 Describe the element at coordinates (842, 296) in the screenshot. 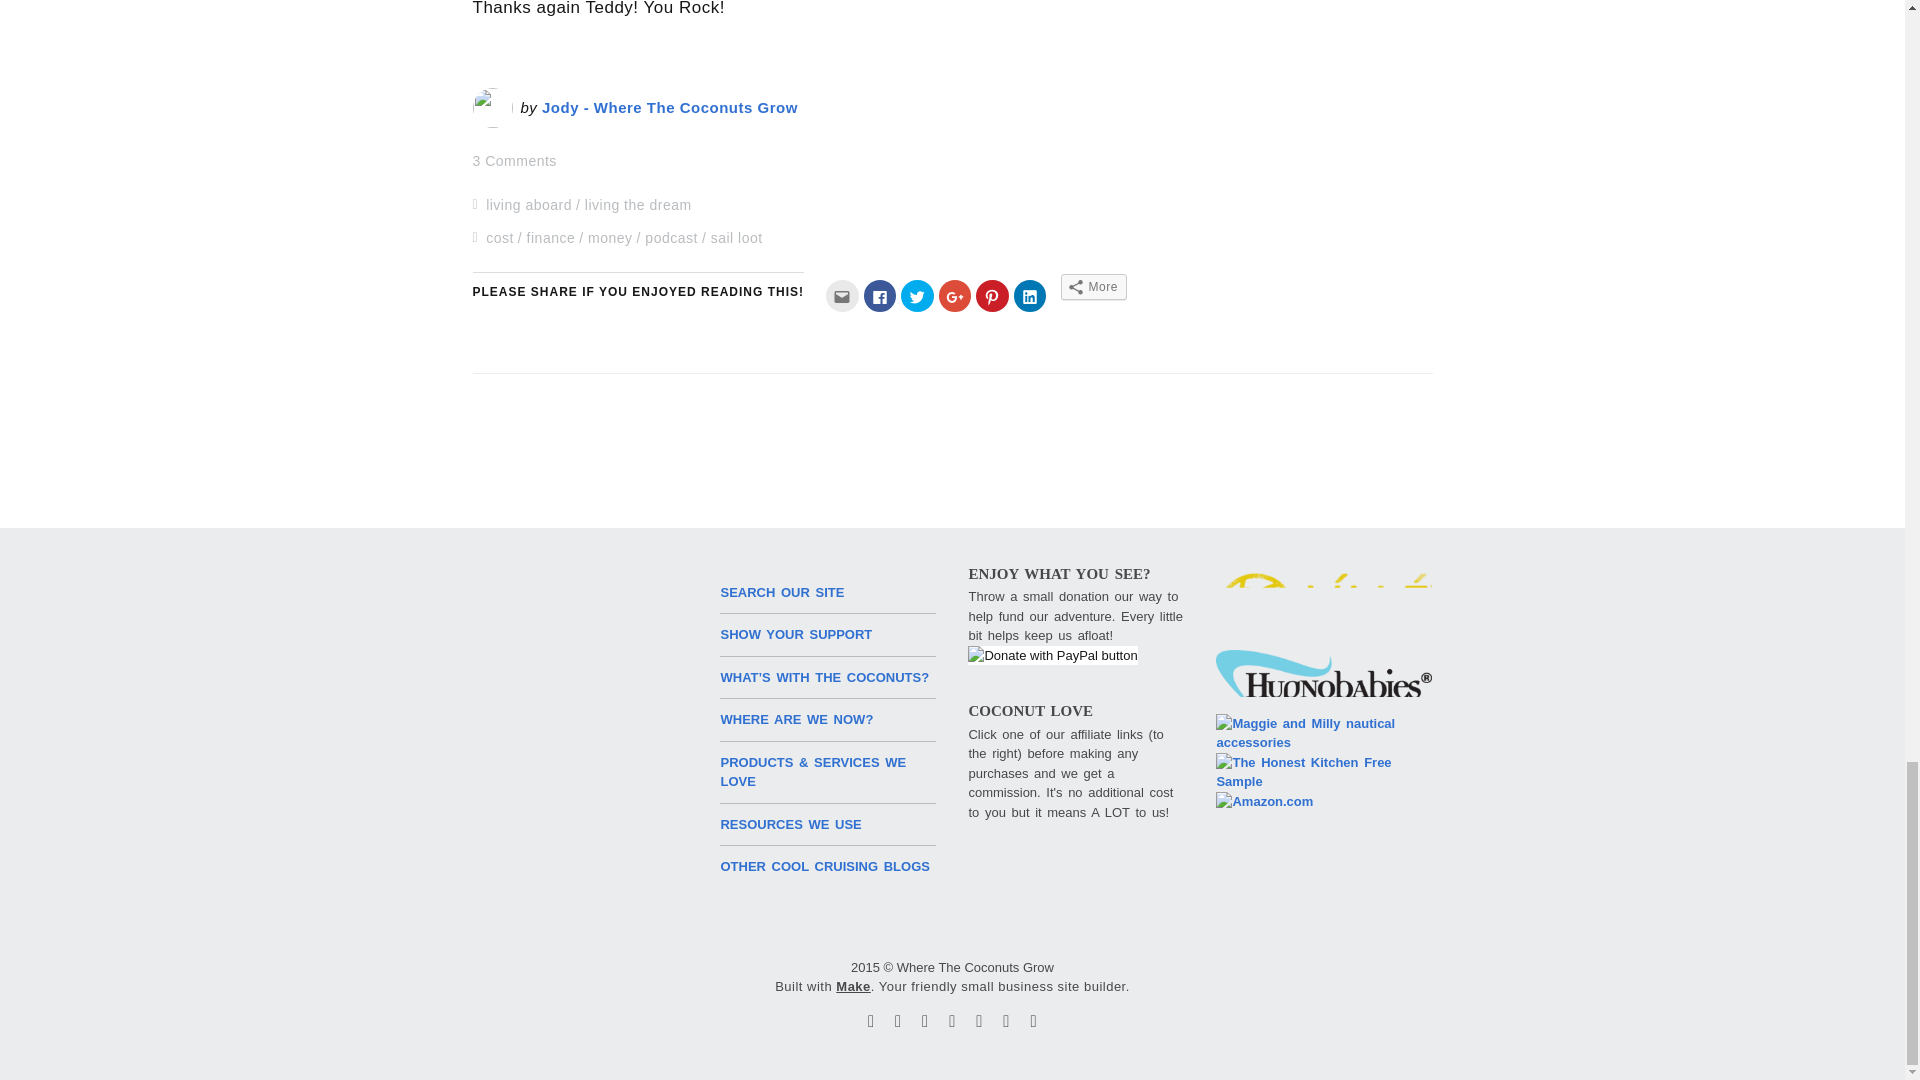

I see `Click to email this to a friend` at that location.